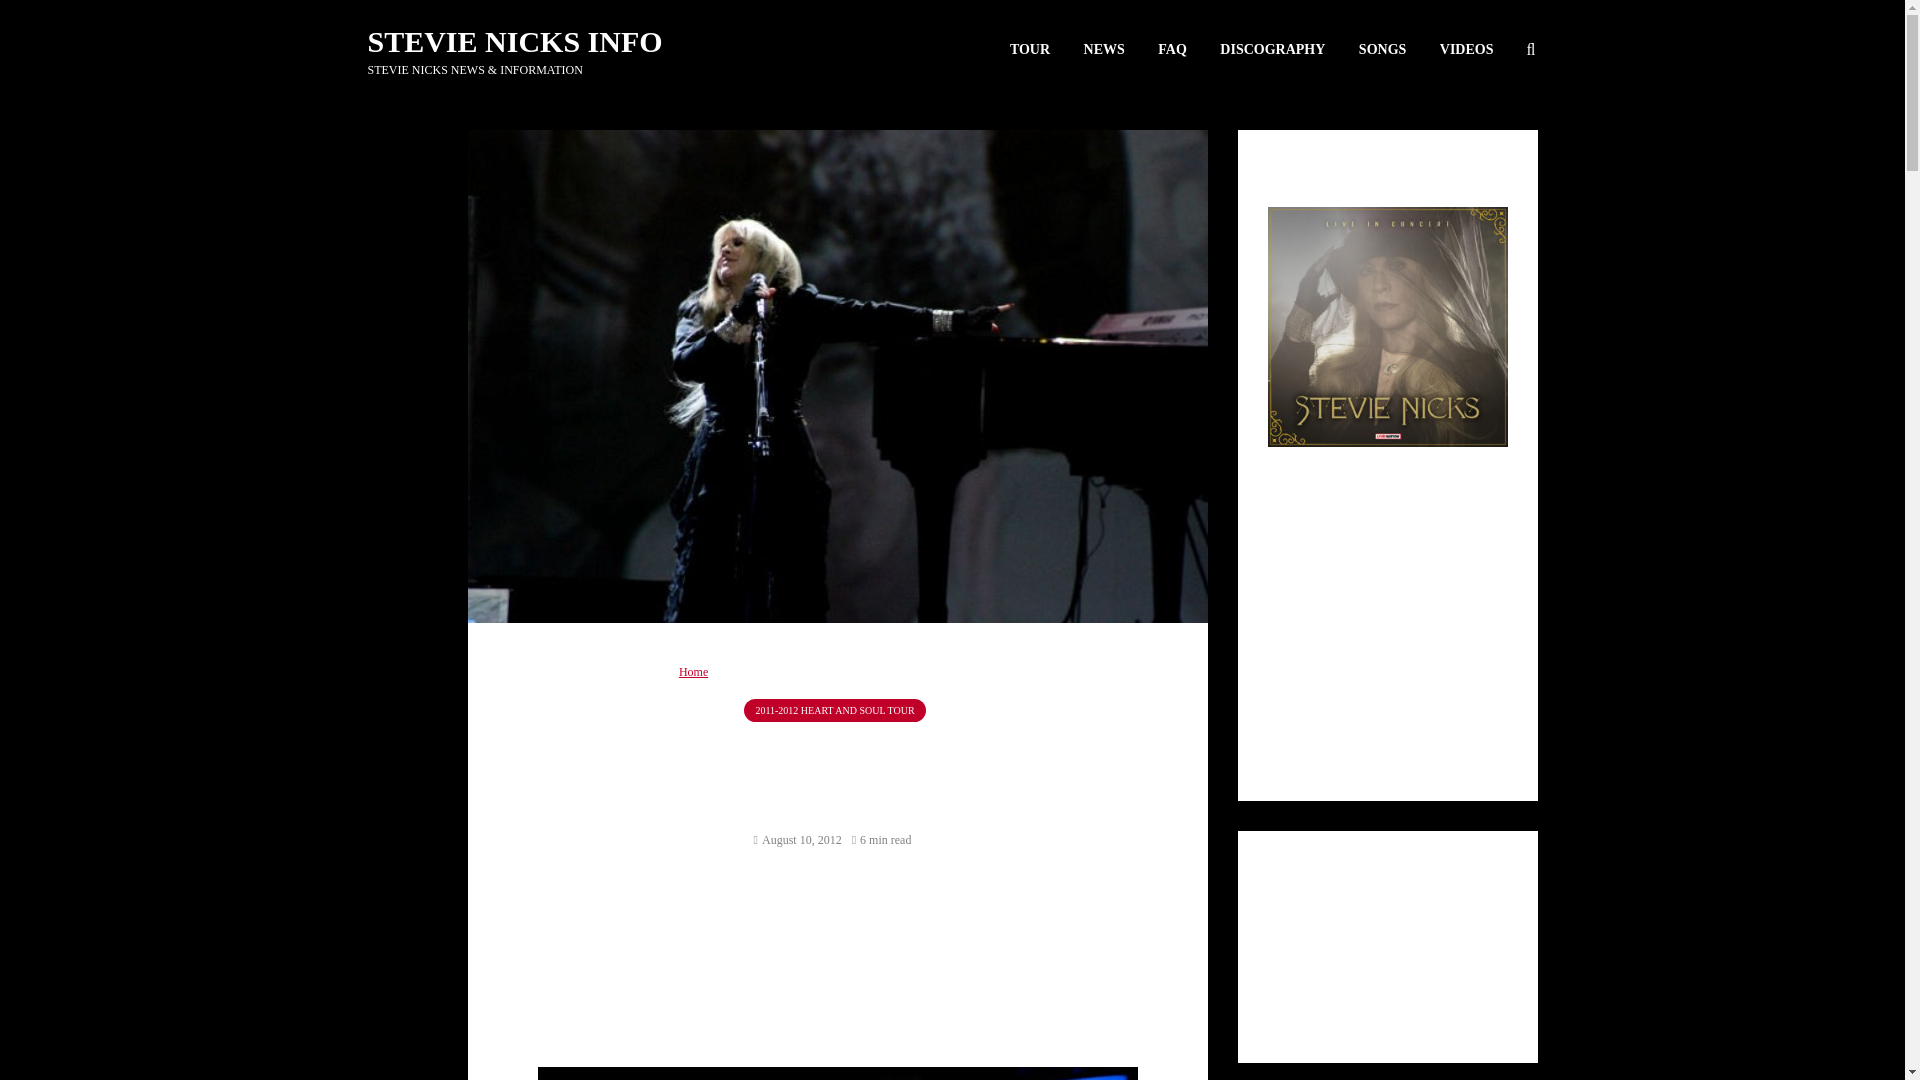  I want to click on NEWS, so click(1104, 50).